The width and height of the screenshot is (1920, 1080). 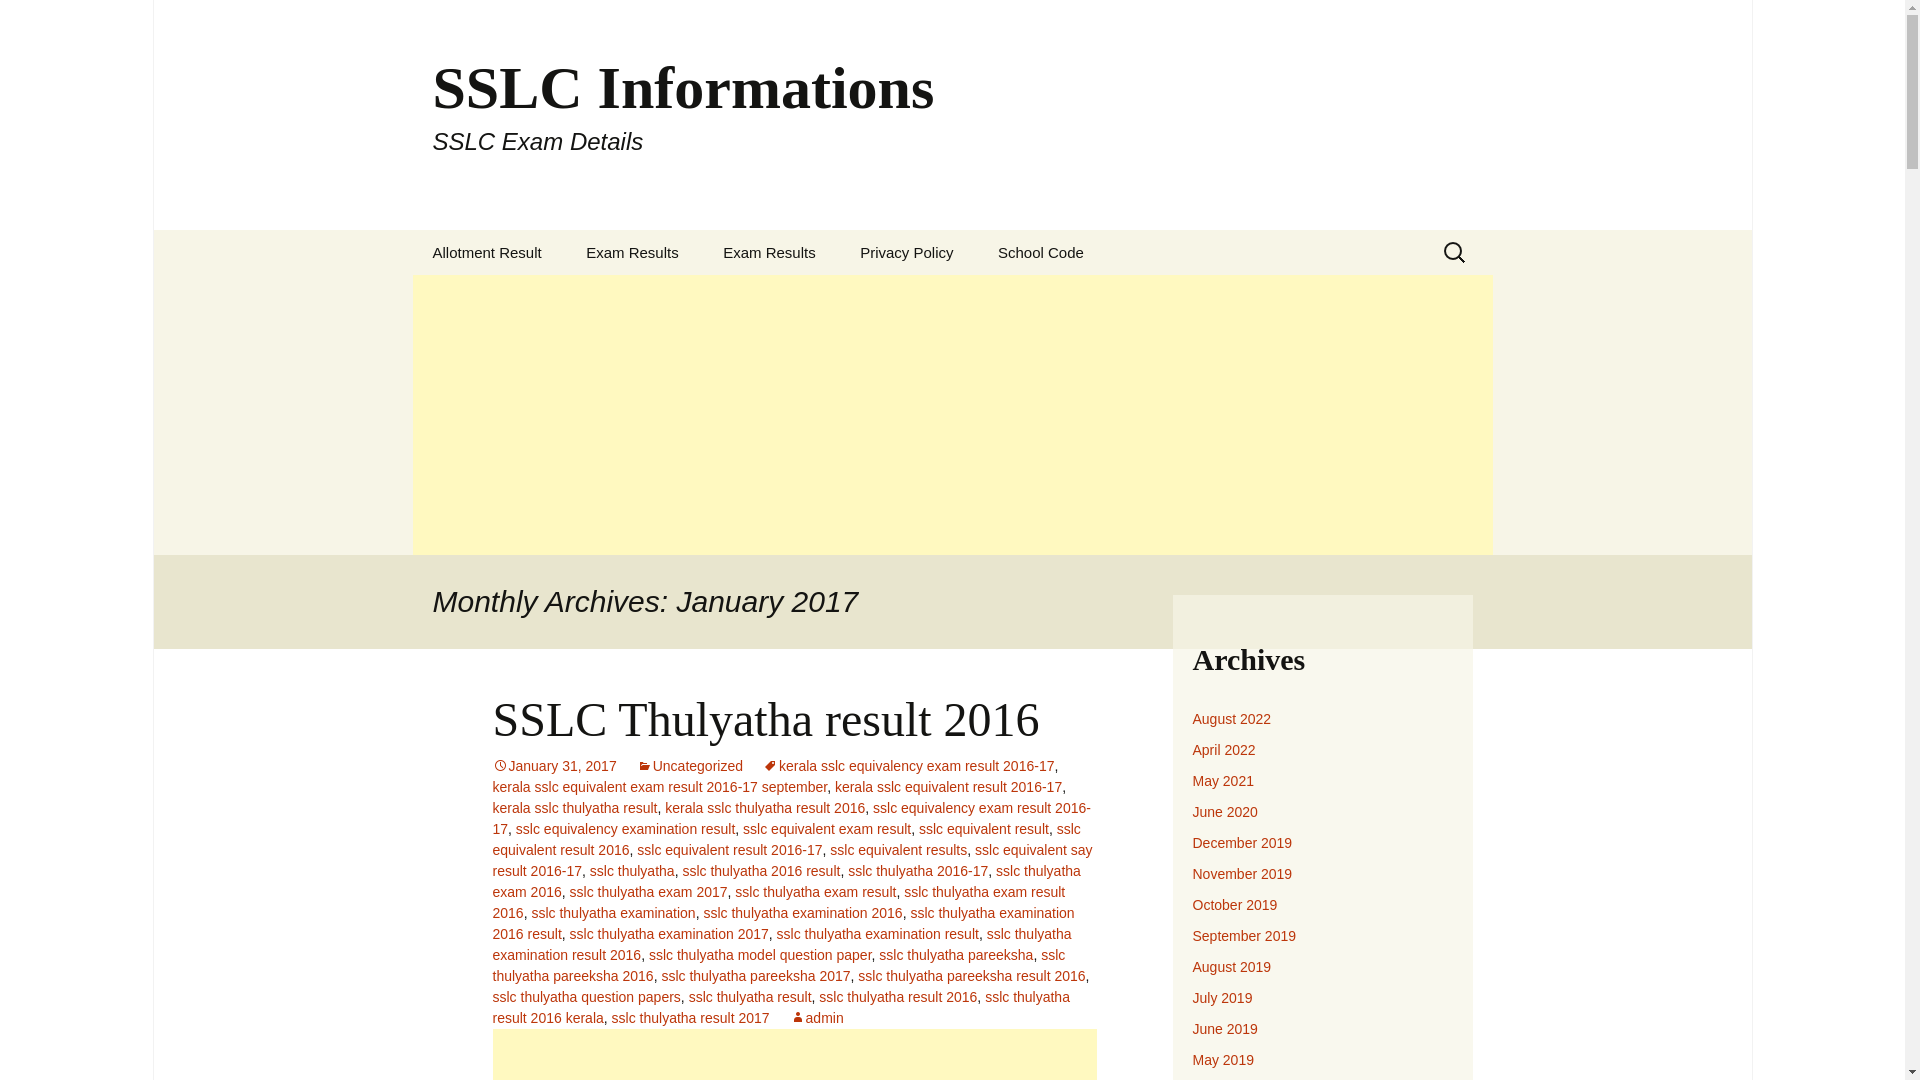 I want to click on kerala sslc equivalent result 2016-17, so click(x=948, y=786).